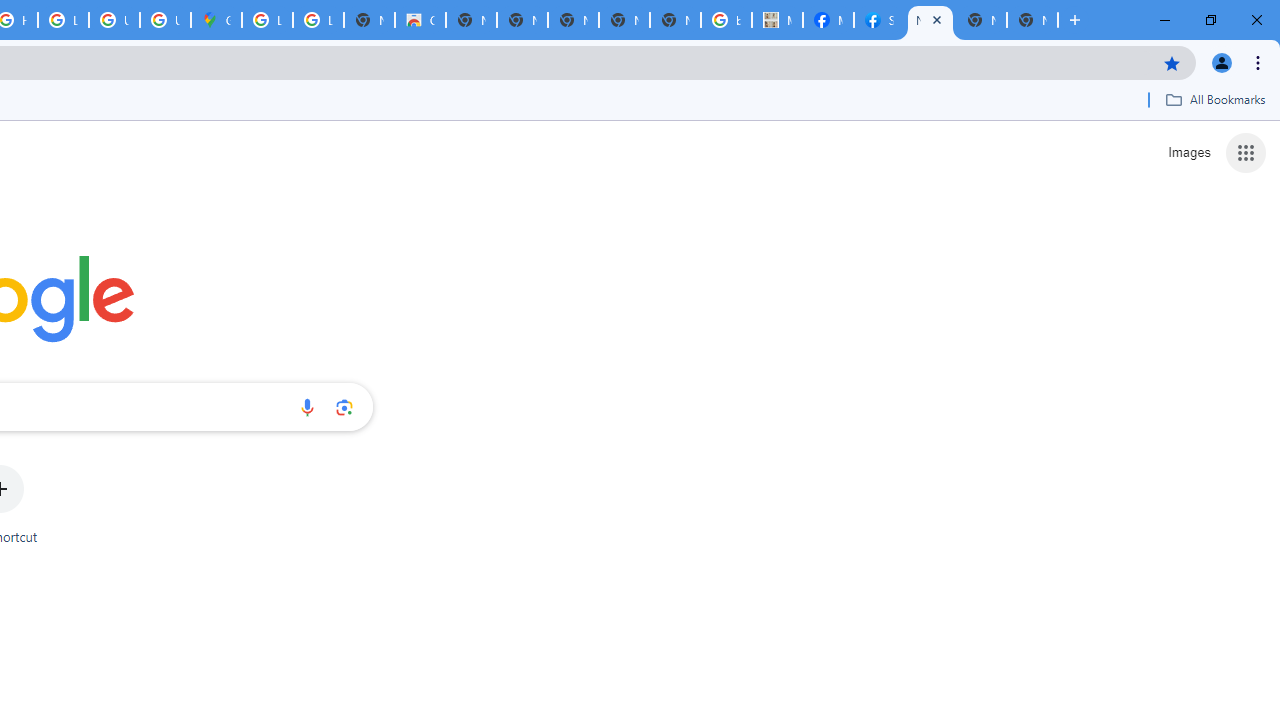 The height and width of the screenshot is (720, 1280). I want to click on Google Maps, so click(216, 20).